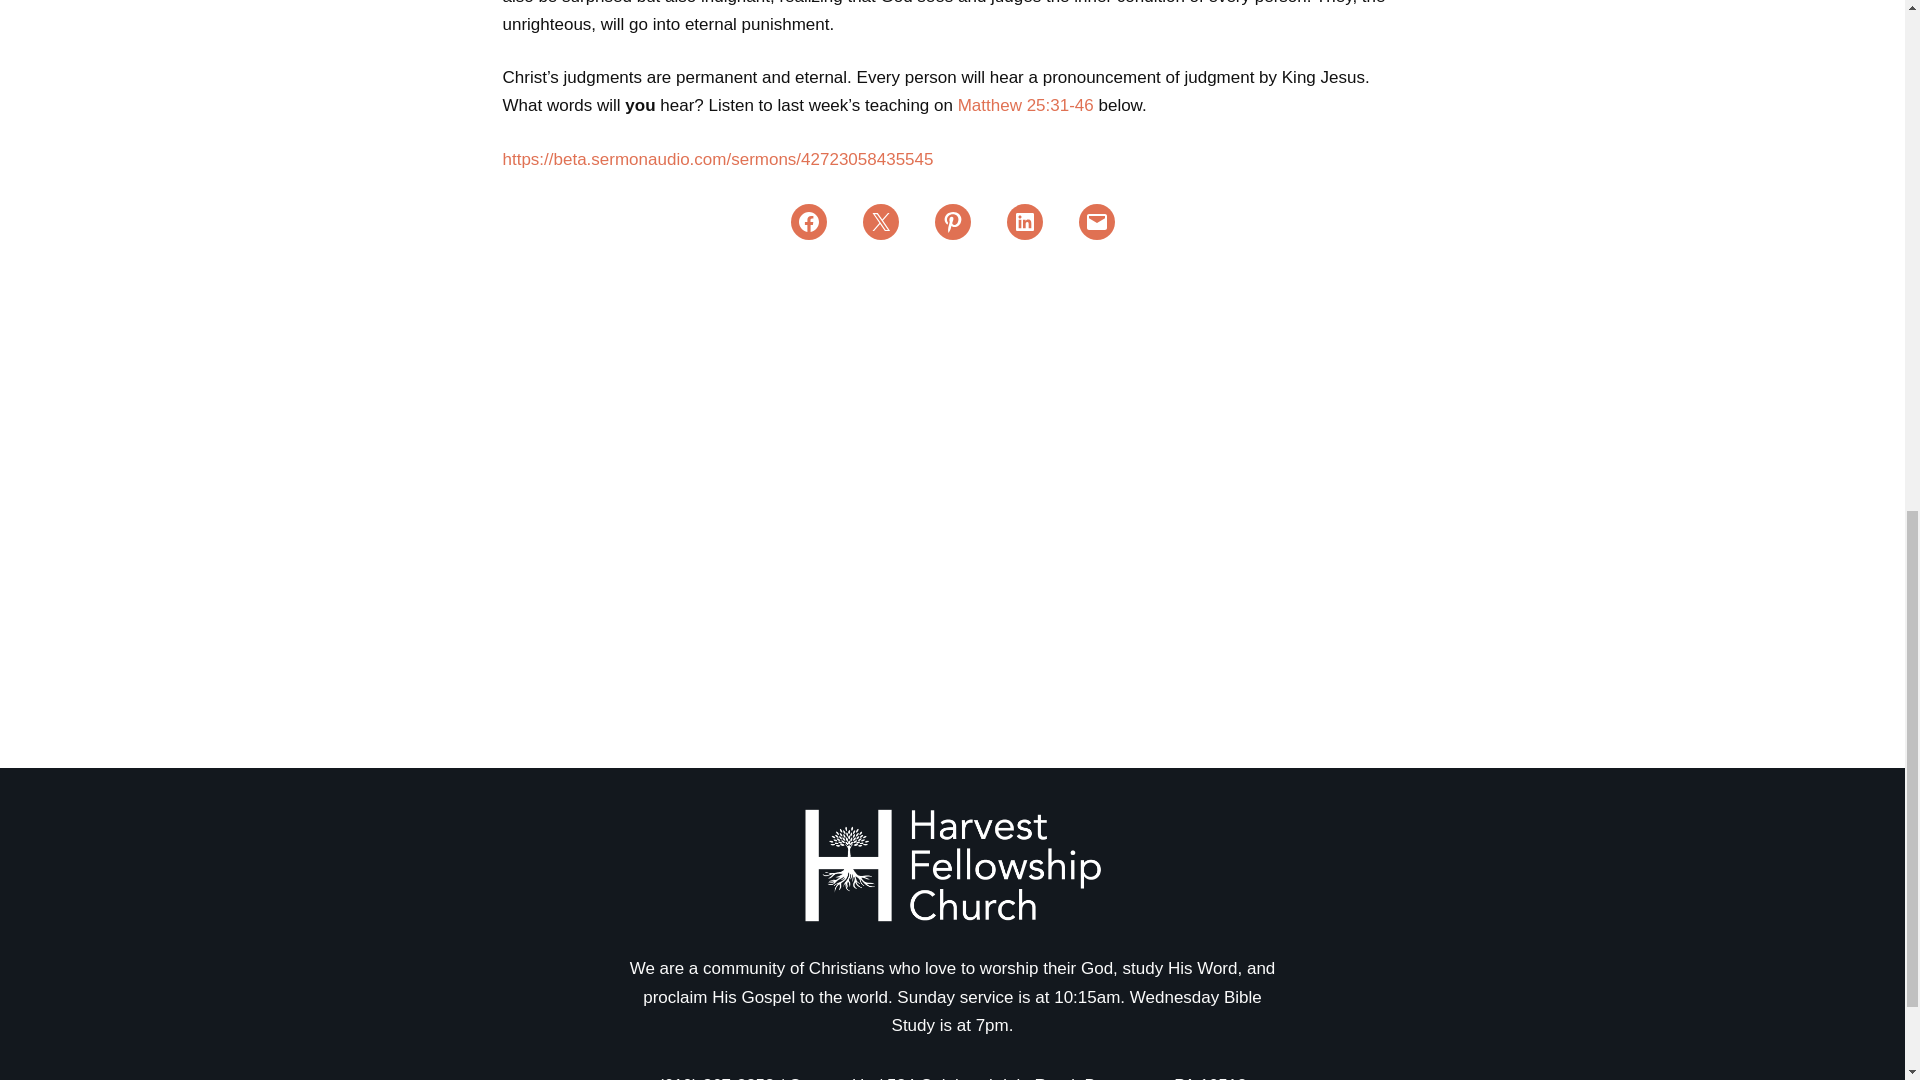 This screenshot has height=1080, width=1920. Describe the element at coordinates (1026, 105) in the screenshot. I see `Matthew 25:31-46` at that location.